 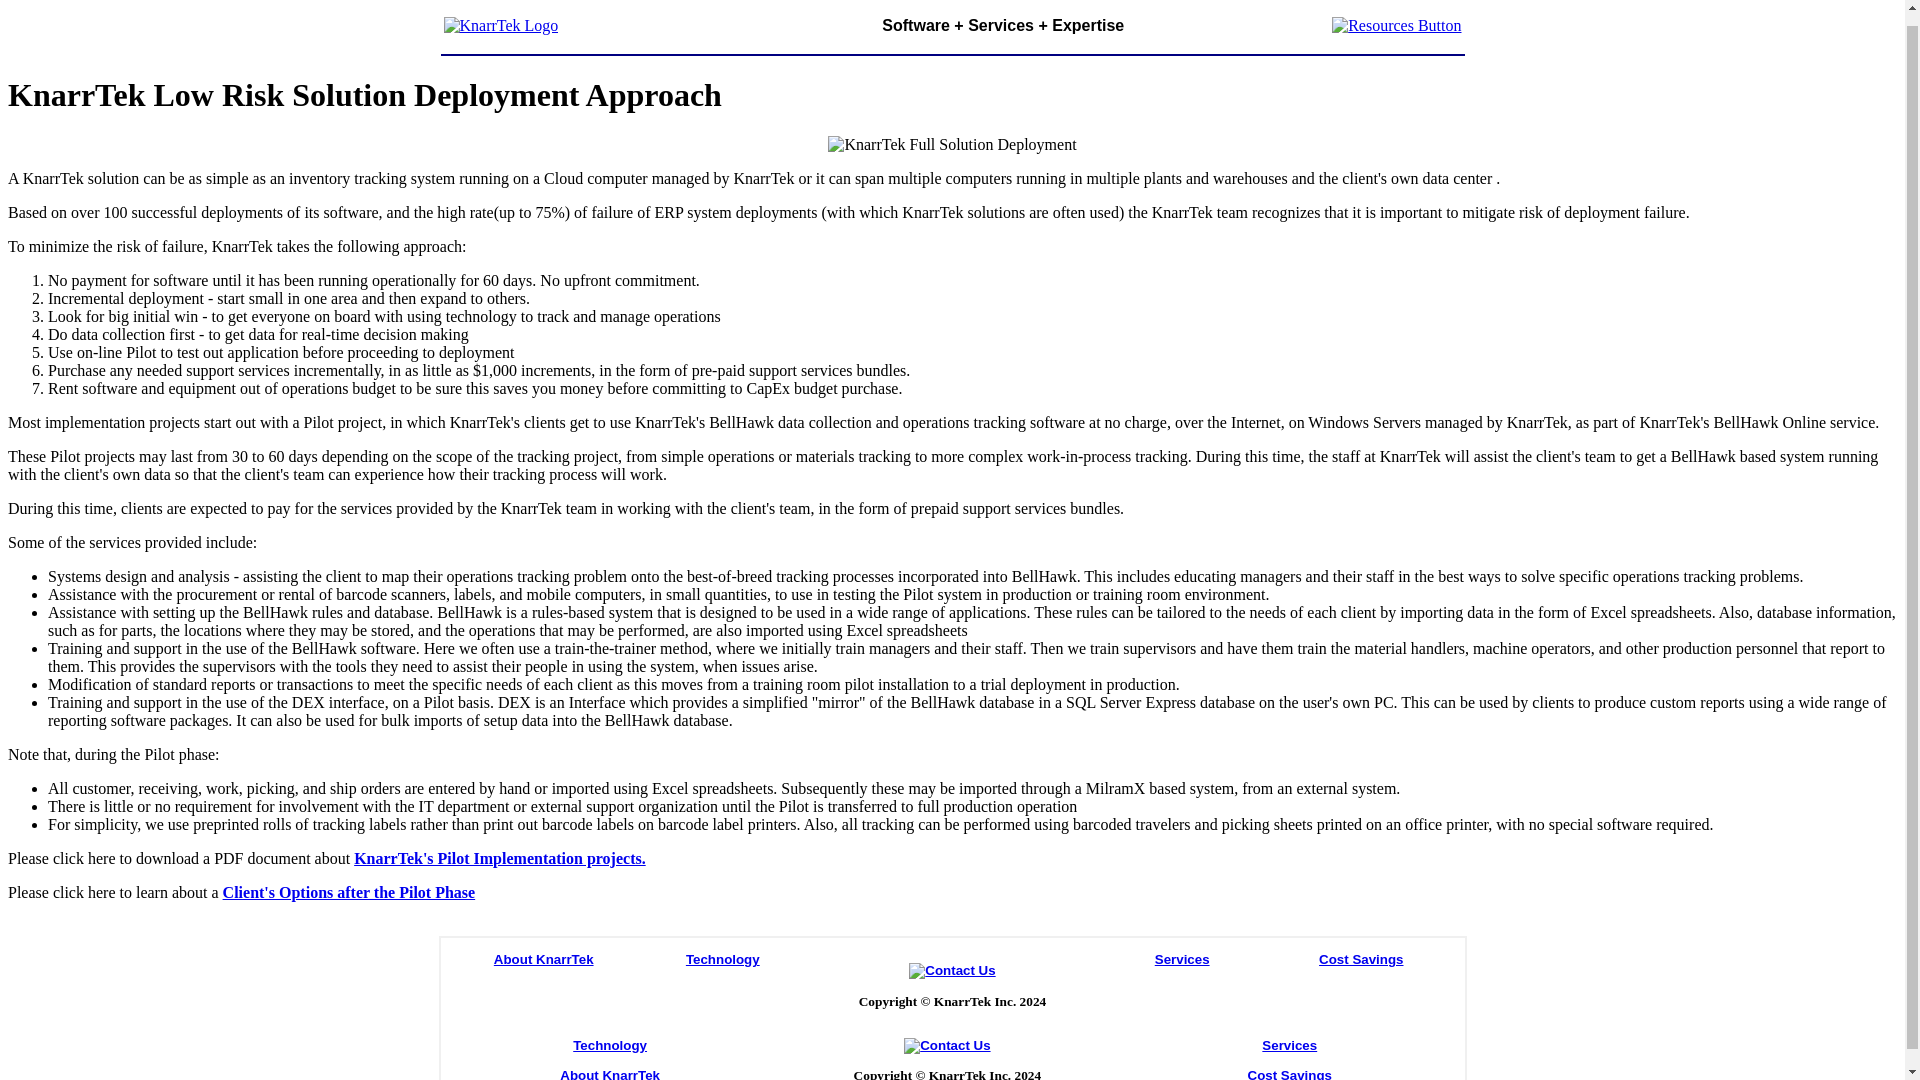 I want to click on About KnarrTek, so click(x=543, y=958).